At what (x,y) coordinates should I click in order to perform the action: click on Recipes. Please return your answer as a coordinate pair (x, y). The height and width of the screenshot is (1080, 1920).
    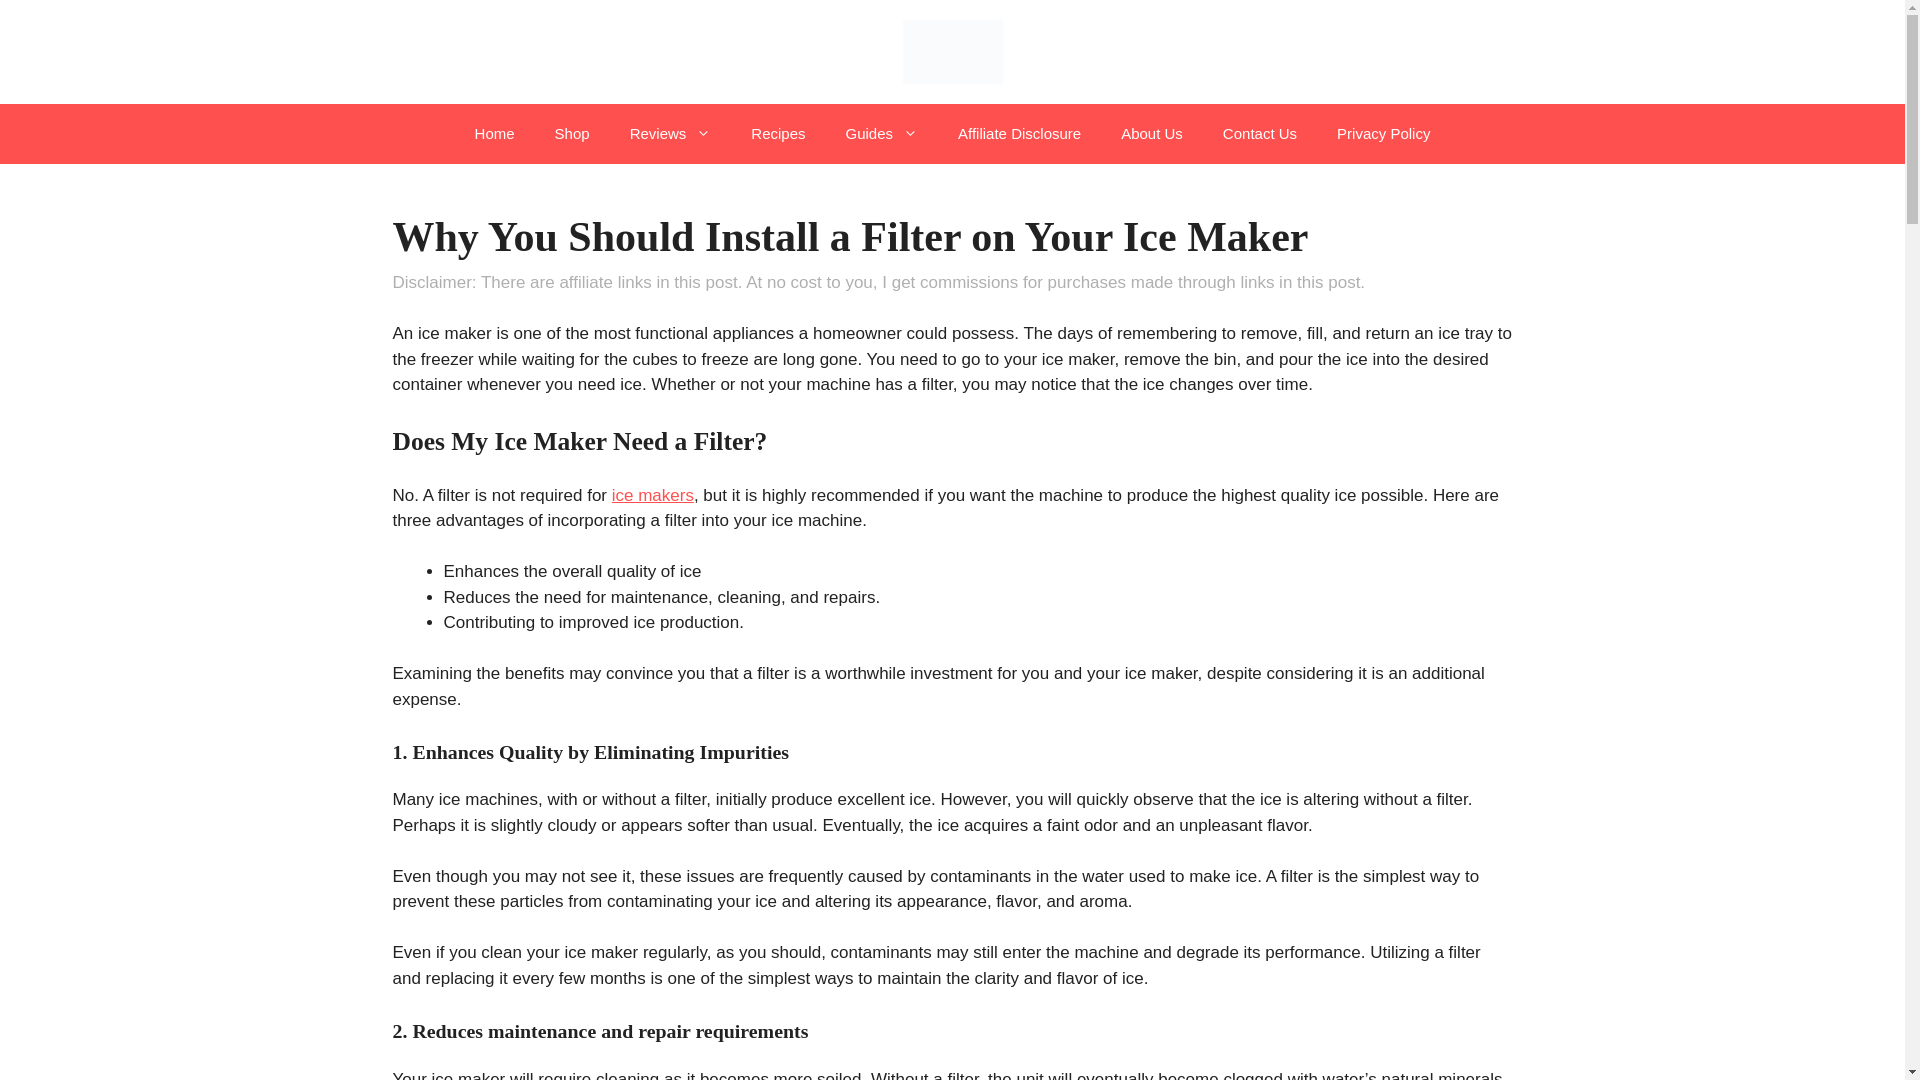
    Looking at the image, I should click on (778, 134).